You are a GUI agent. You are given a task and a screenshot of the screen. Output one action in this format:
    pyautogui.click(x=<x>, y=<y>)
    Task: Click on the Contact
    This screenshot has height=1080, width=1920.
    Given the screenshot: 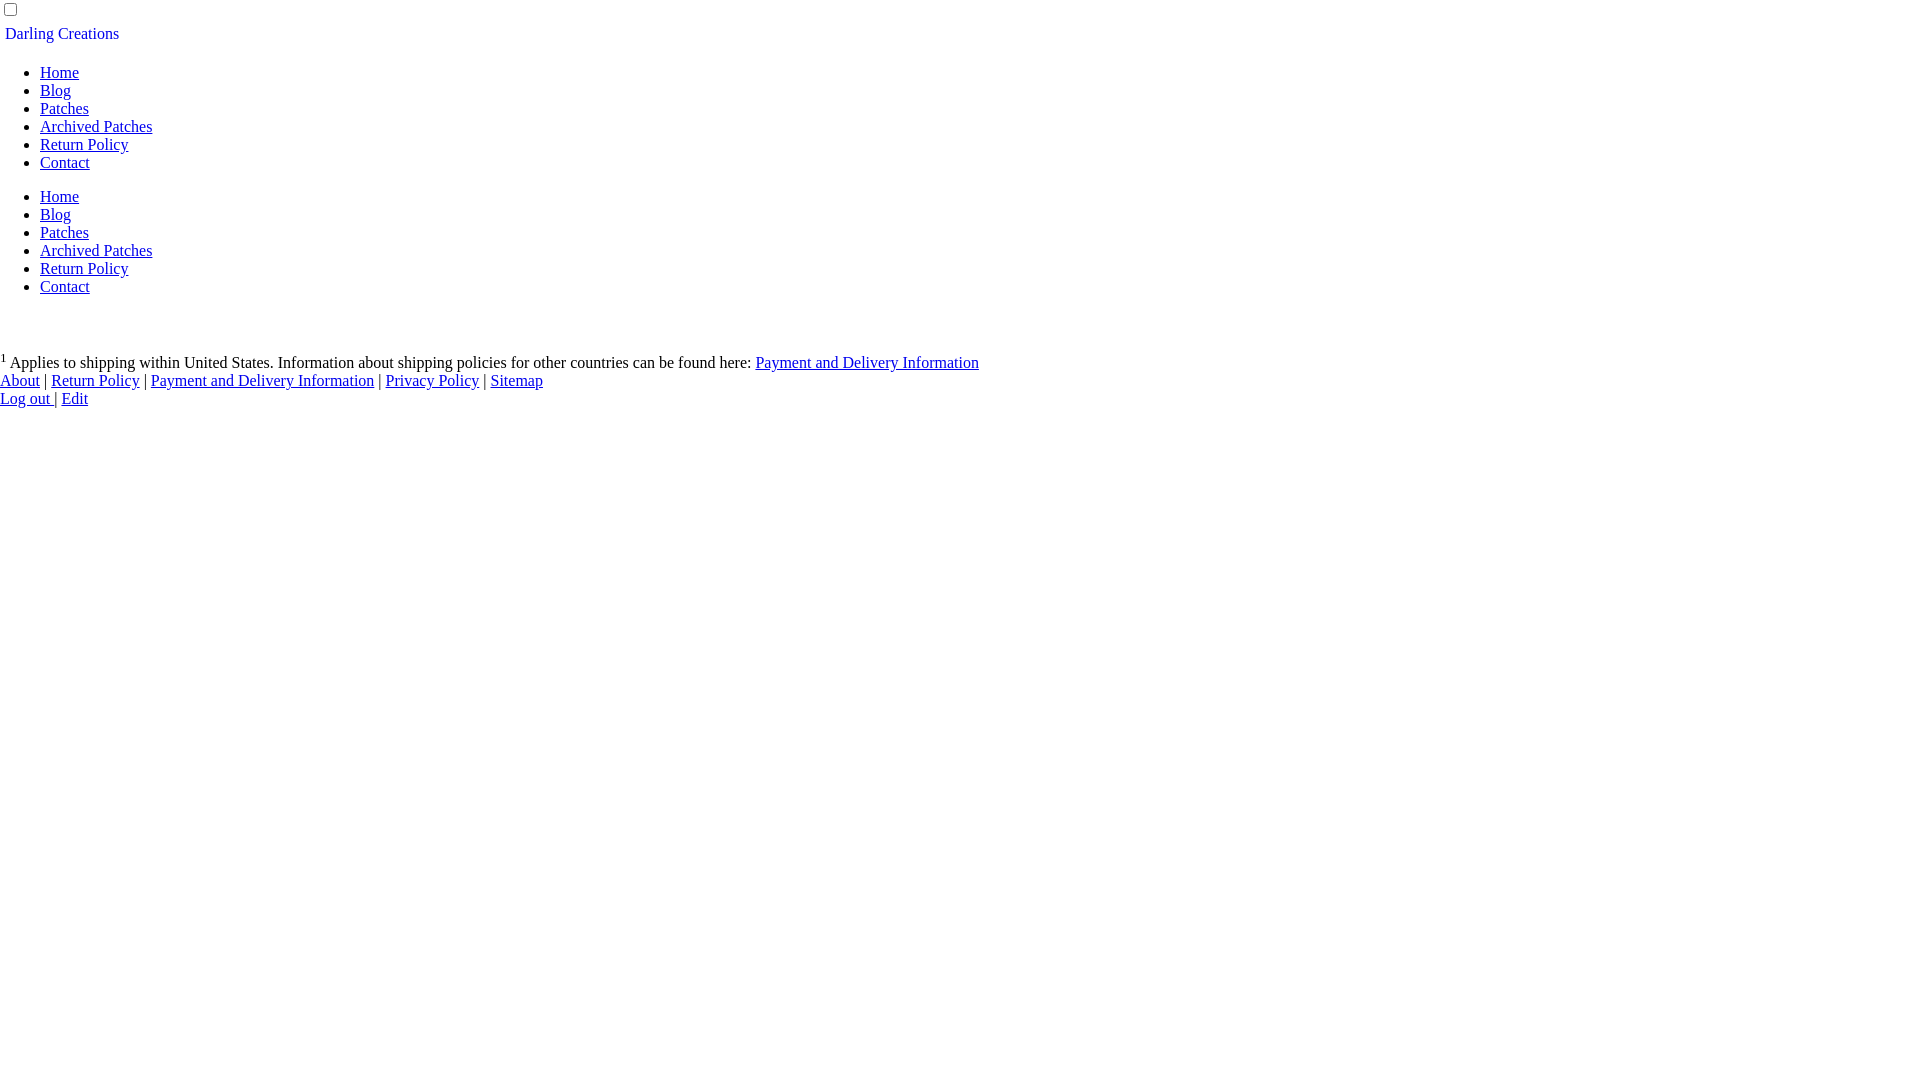 What is the action you would take?
    pyautogui.click(x=65, y=286)
    